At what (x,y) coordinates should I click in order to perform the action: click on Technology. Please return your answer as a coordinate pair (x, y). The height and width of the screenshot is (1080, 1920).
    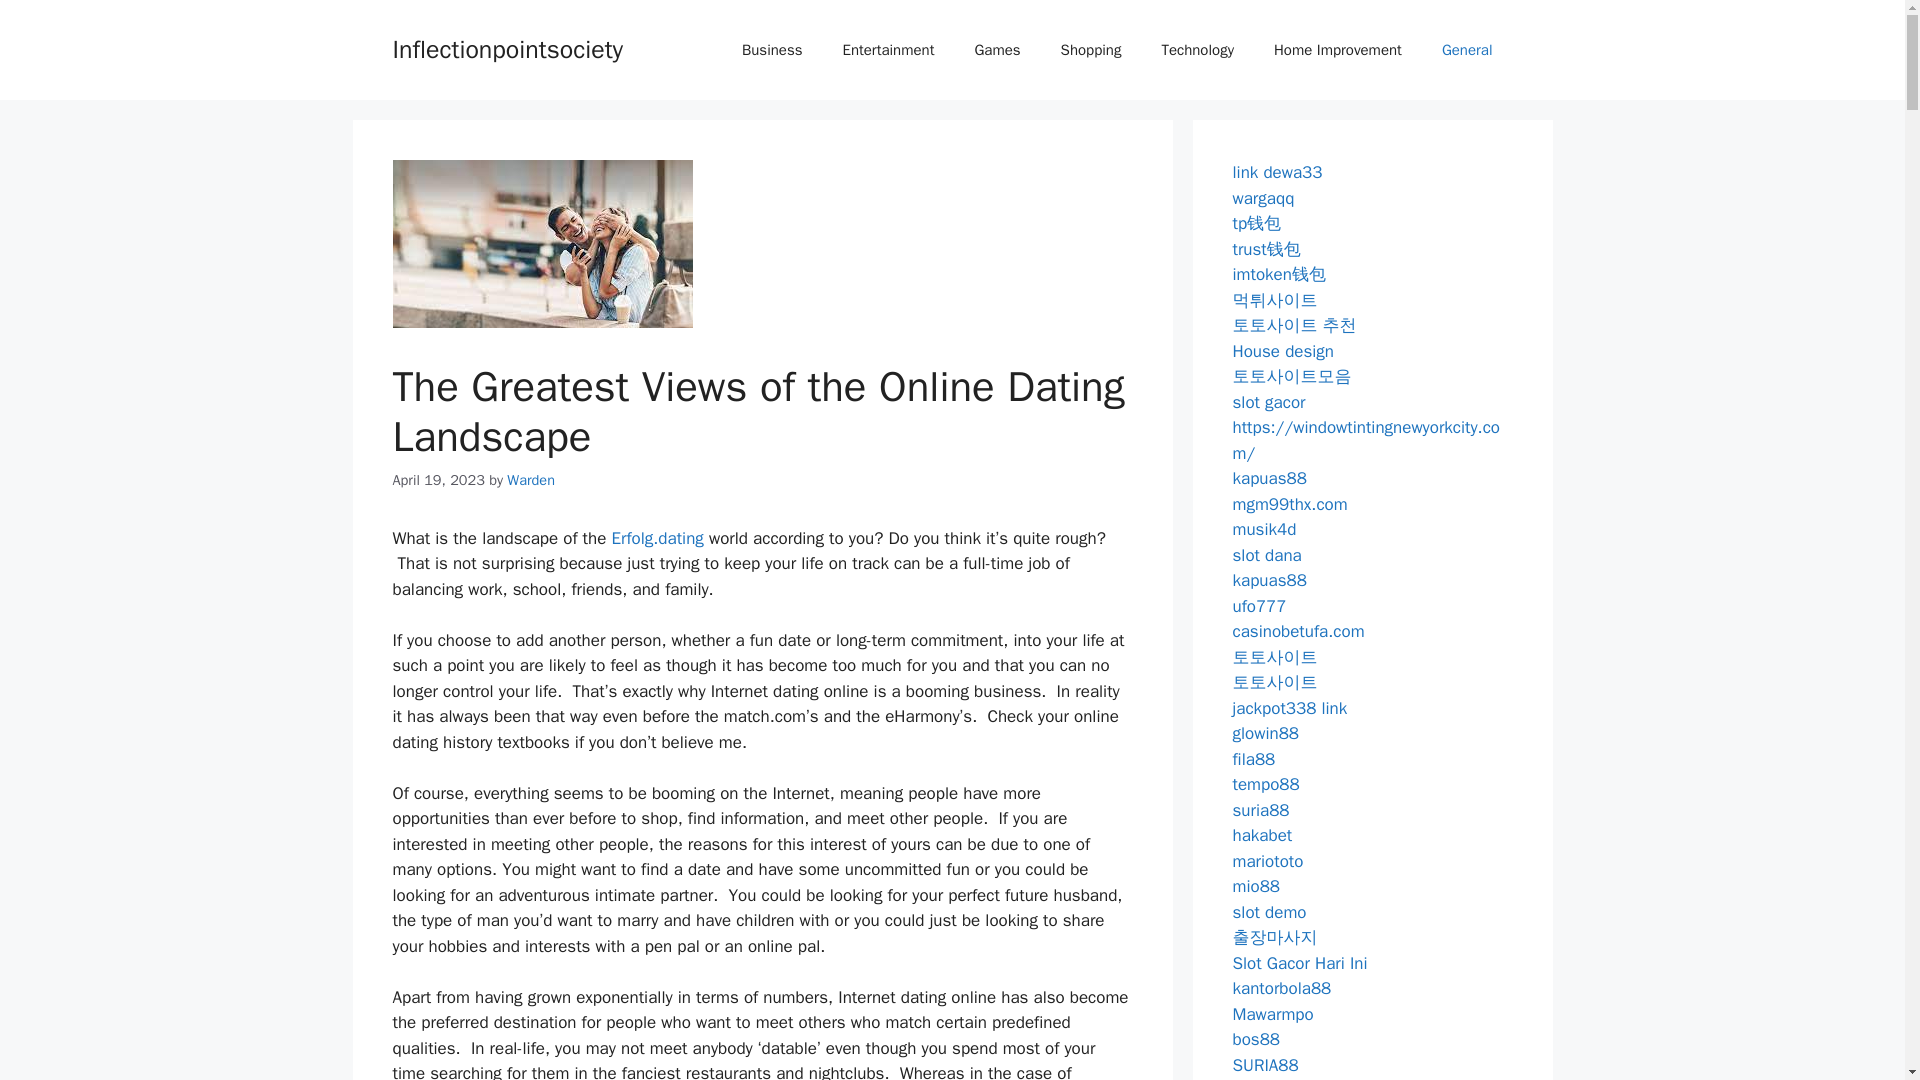
    Looking at the image, I should click on (1196, 50).